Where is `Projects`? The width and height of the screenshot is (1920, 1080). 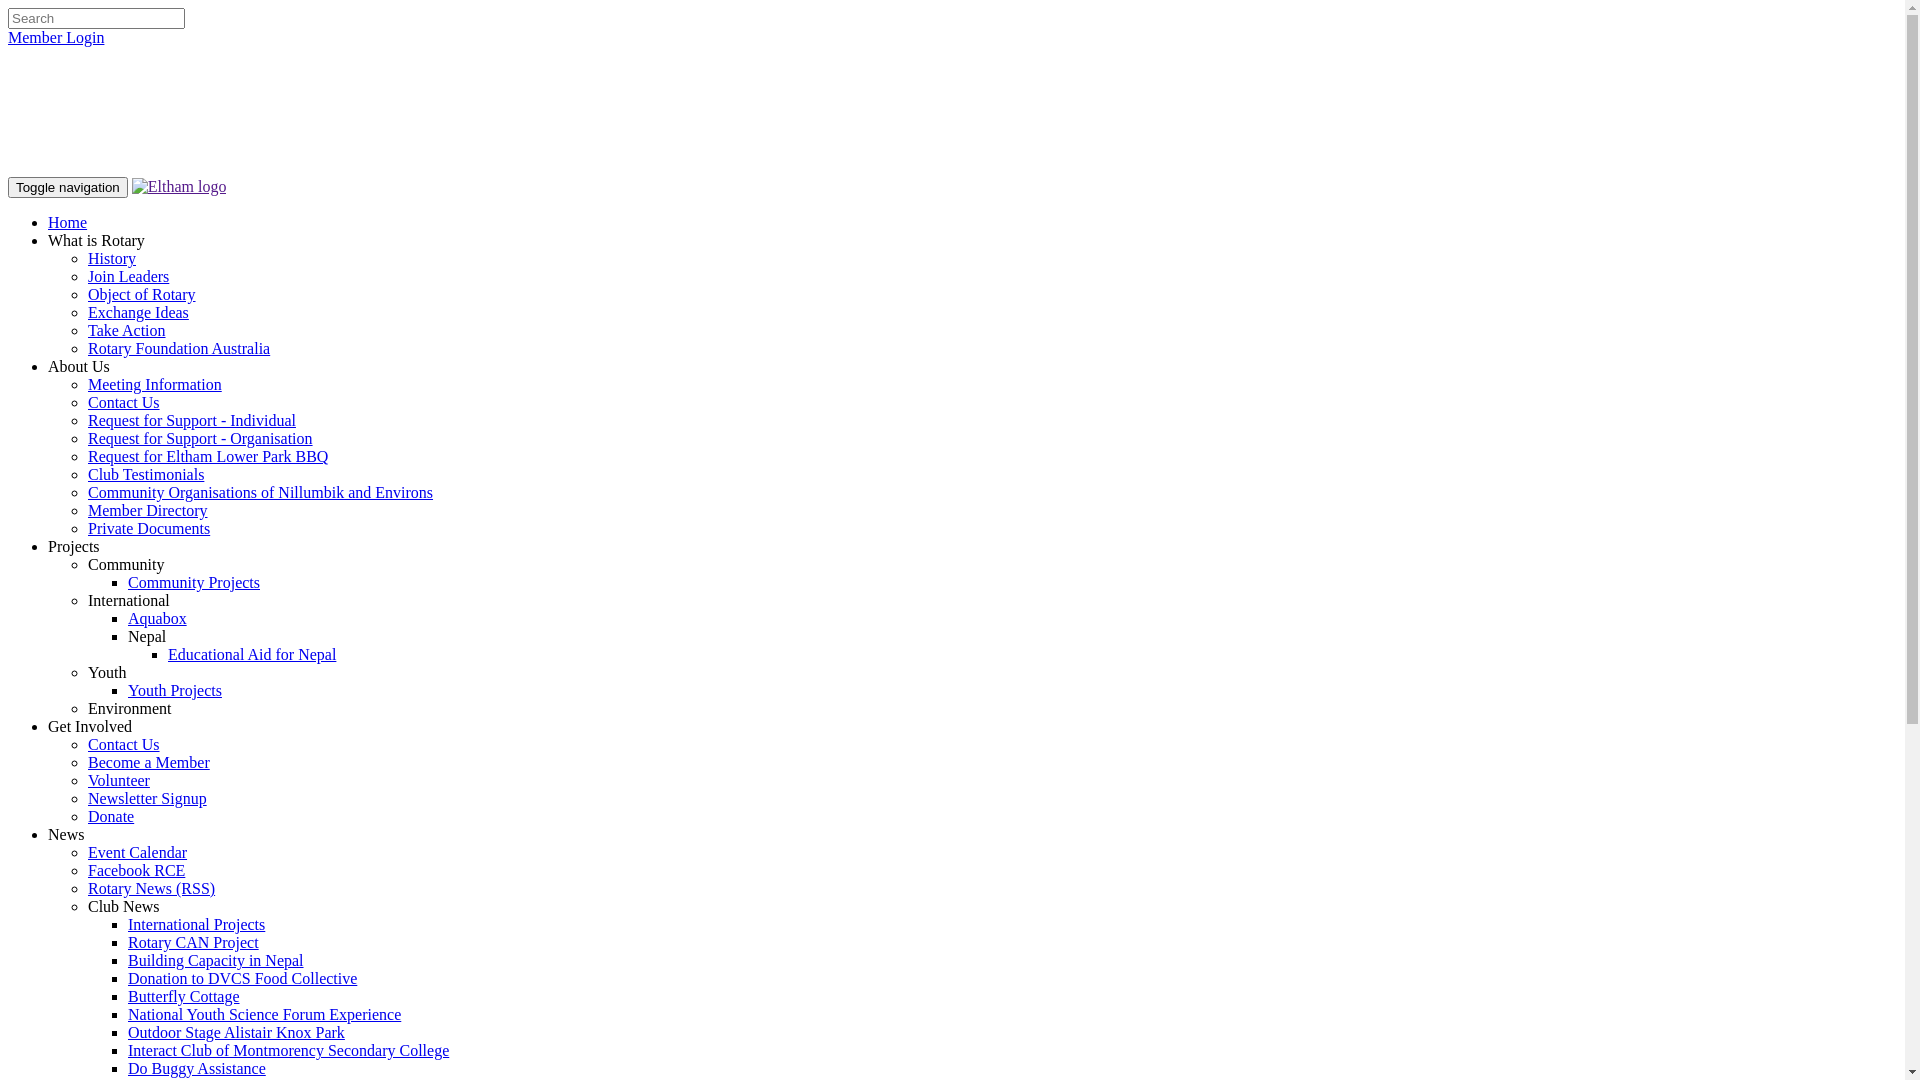 Projects is located at coordinates (74, 546).